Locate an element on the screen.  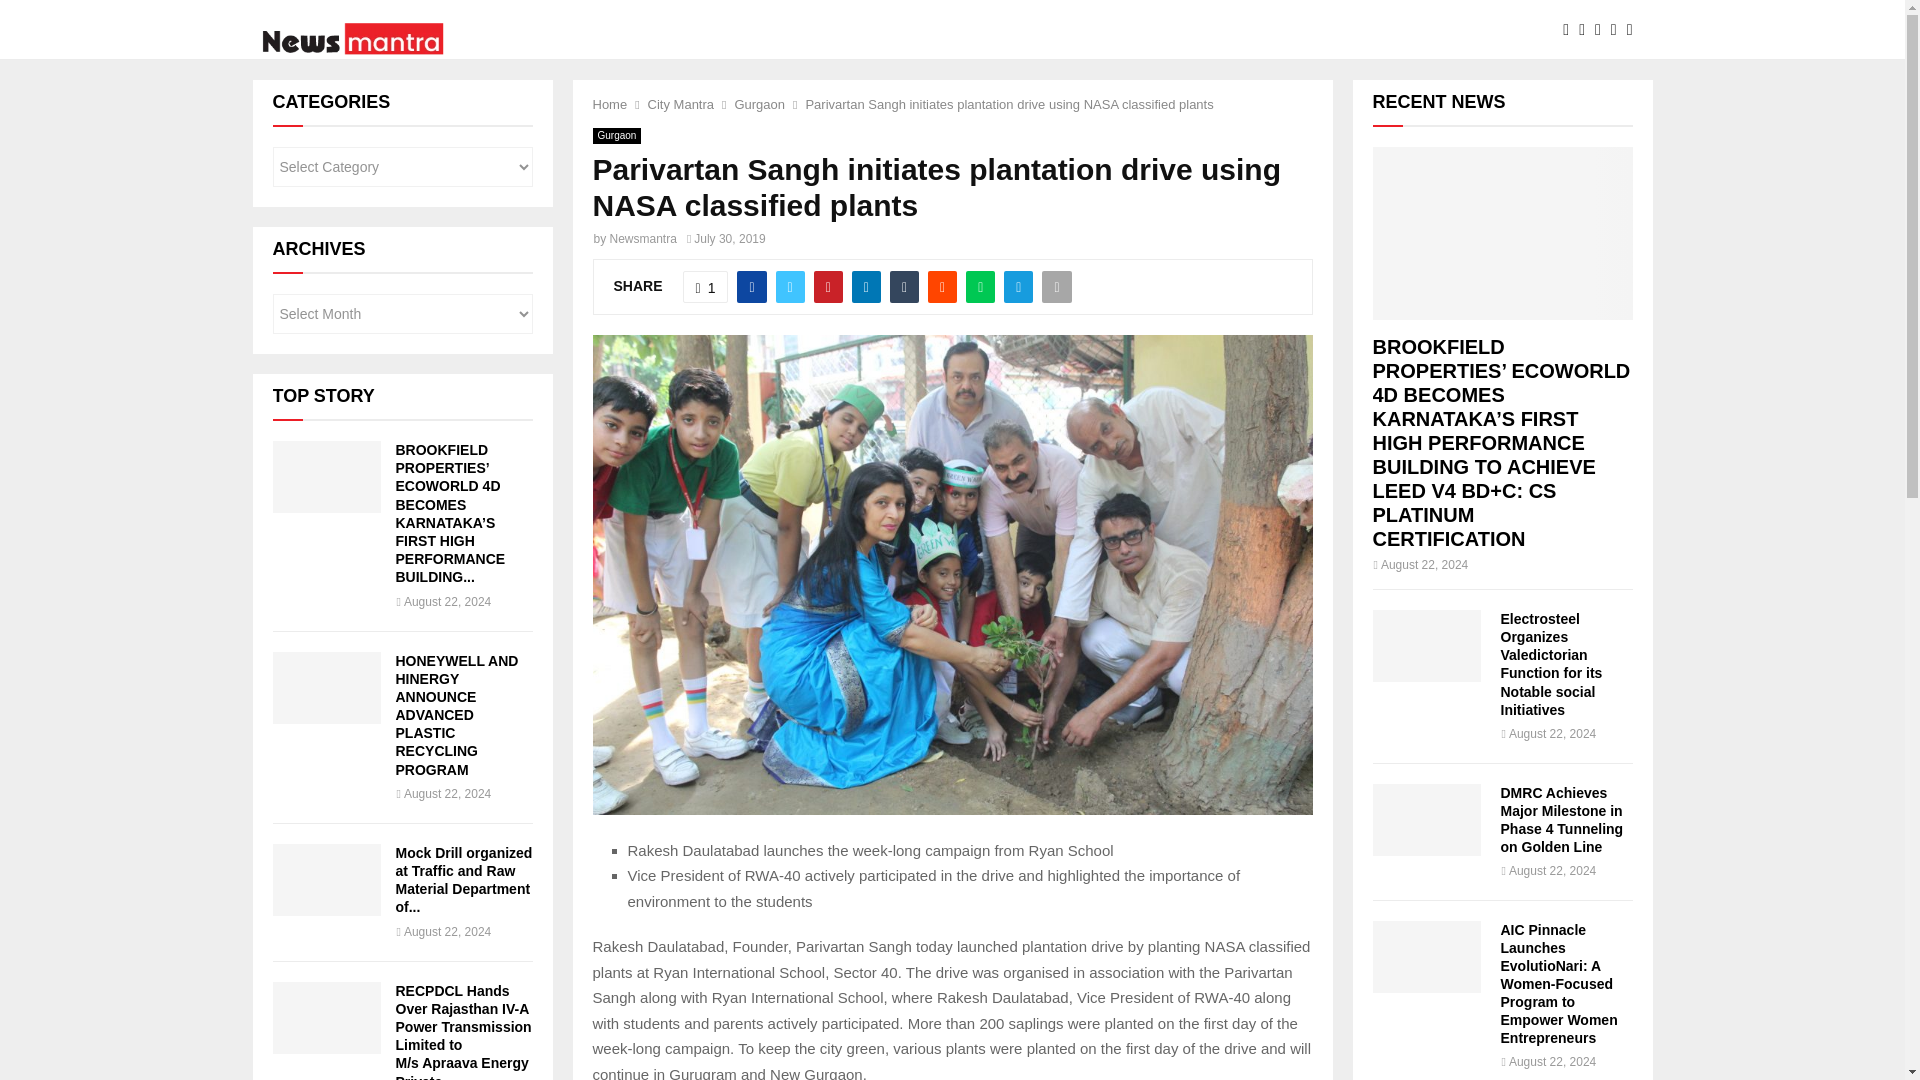
MANTRA VIEW is located at coordinates (1056, 30).